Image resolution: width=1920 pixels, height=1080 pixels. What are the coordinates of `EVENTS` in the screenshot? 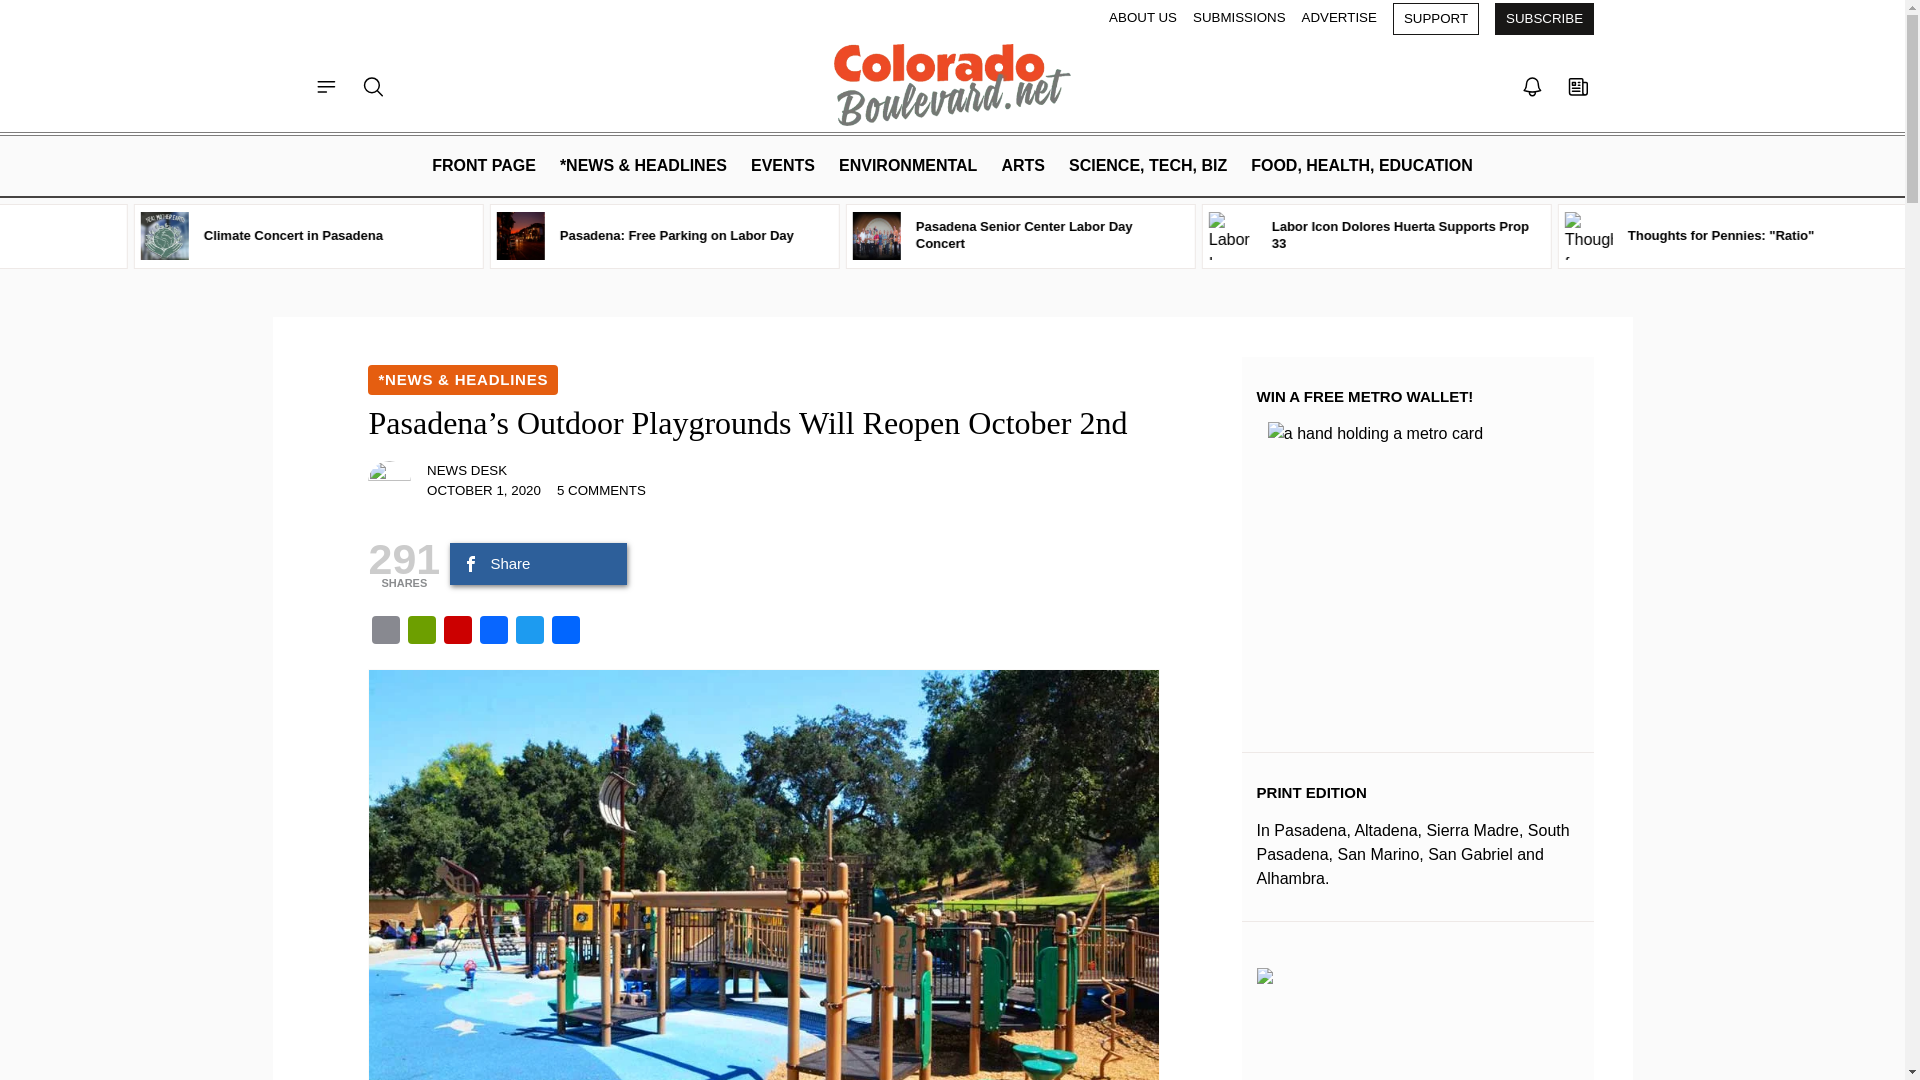 It's located at (783, 166).